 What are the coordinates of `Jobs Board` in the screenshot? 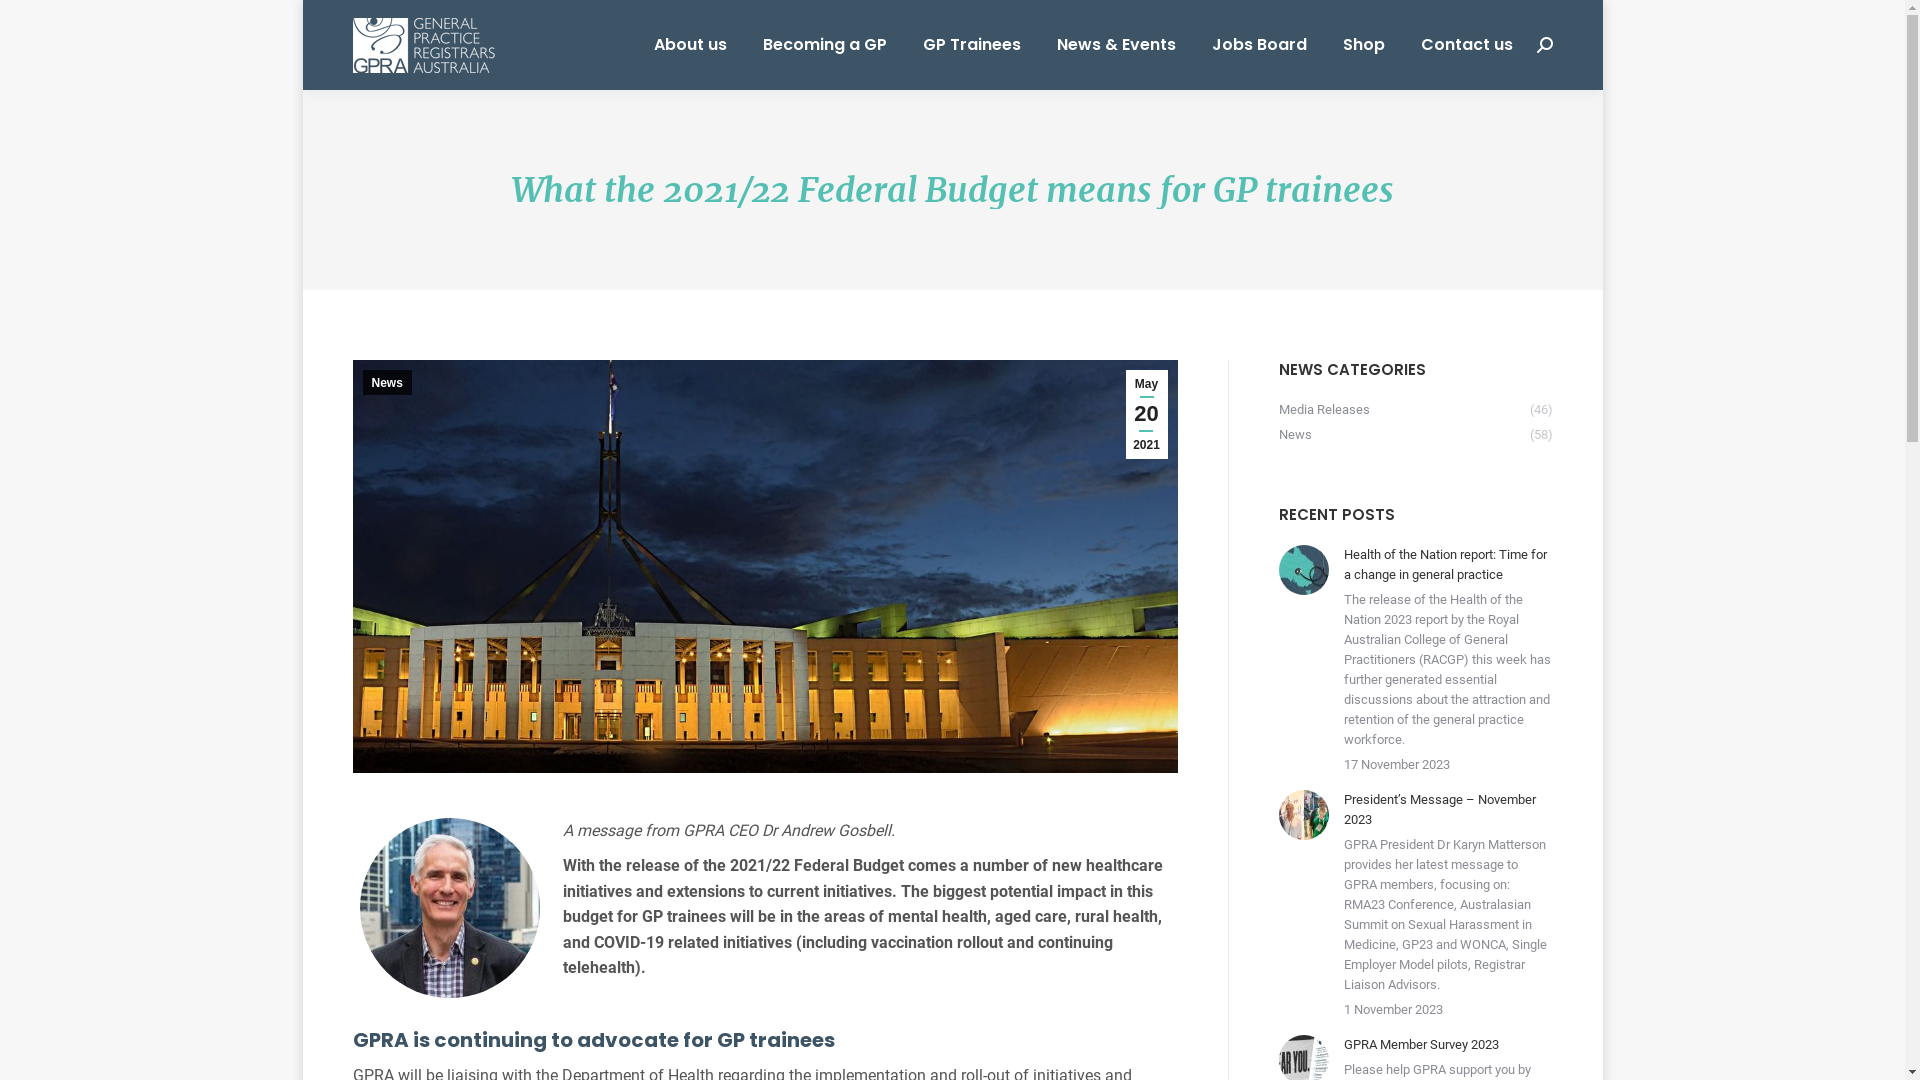 It's located at (1260, 45).